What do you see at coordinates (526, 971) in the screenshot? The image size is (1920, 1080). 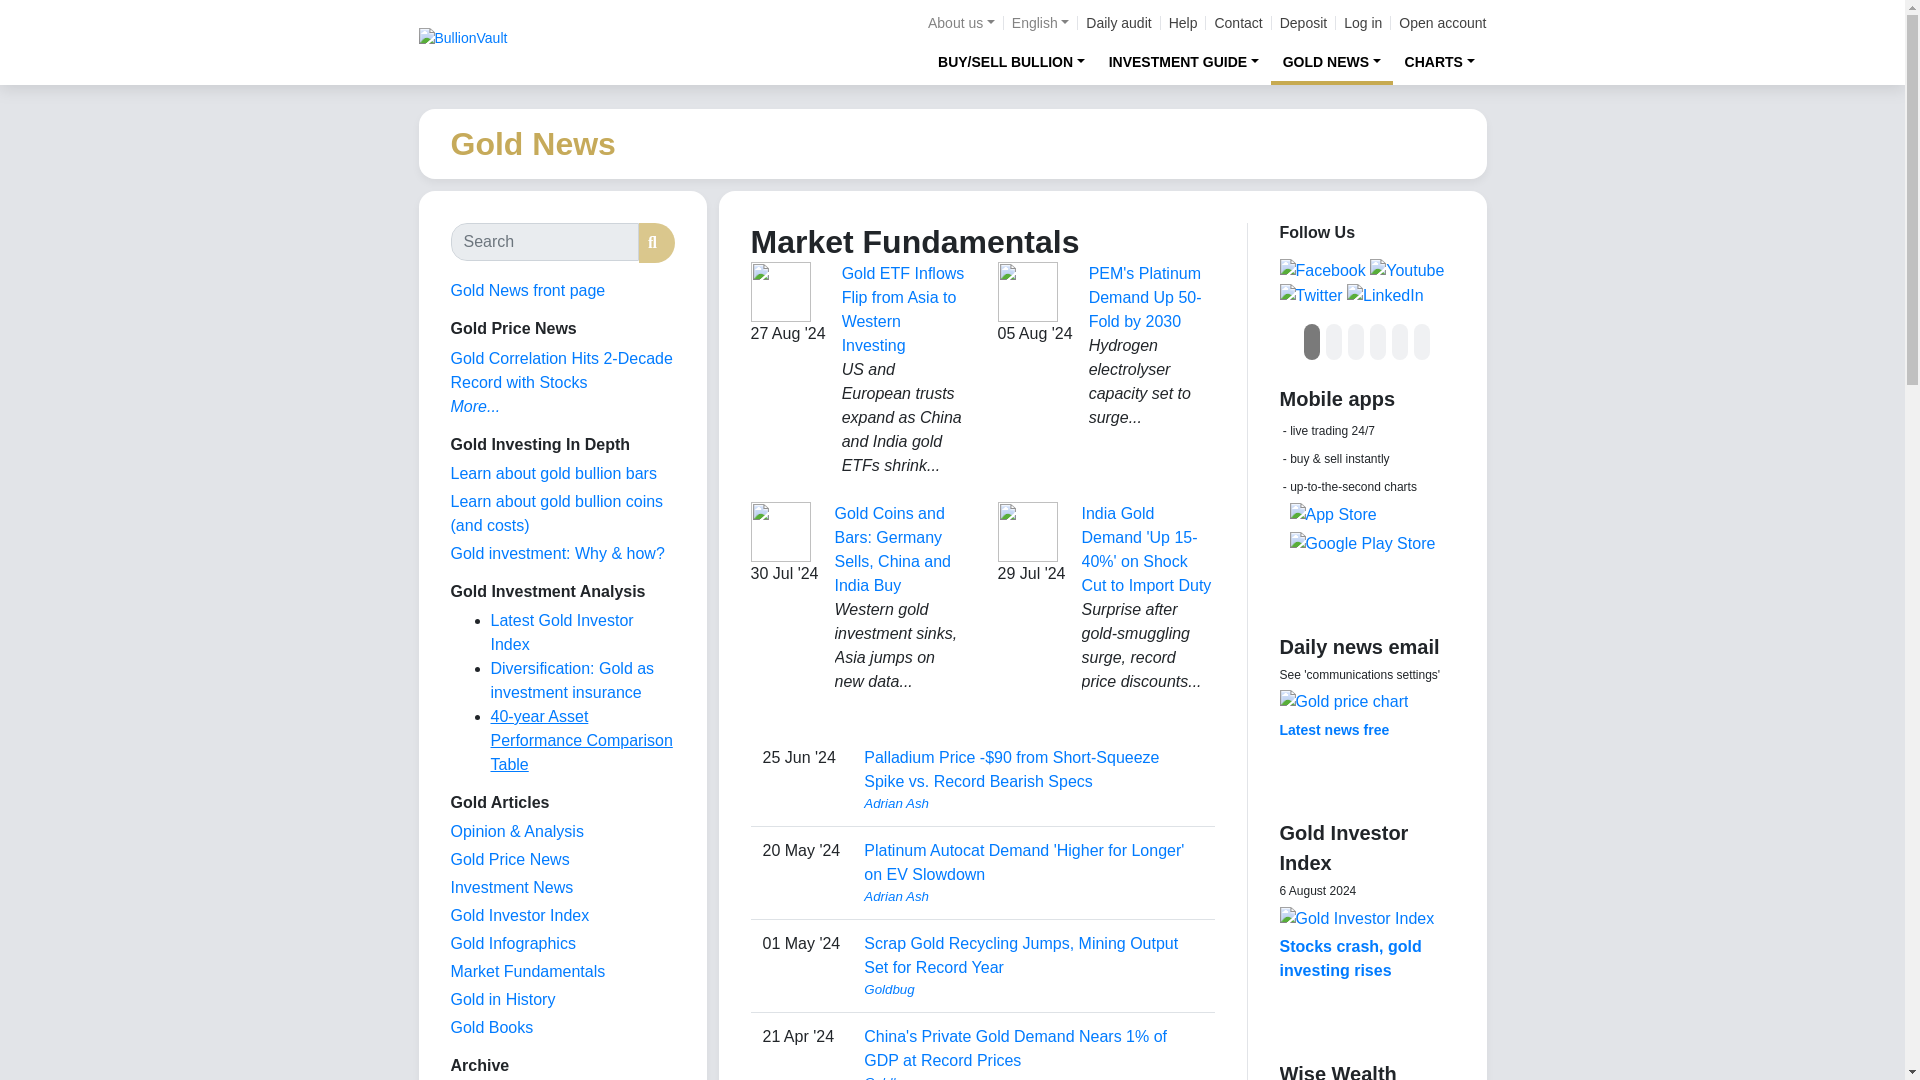 I see `Market Fundamentals` at bounding box center [526, 971].